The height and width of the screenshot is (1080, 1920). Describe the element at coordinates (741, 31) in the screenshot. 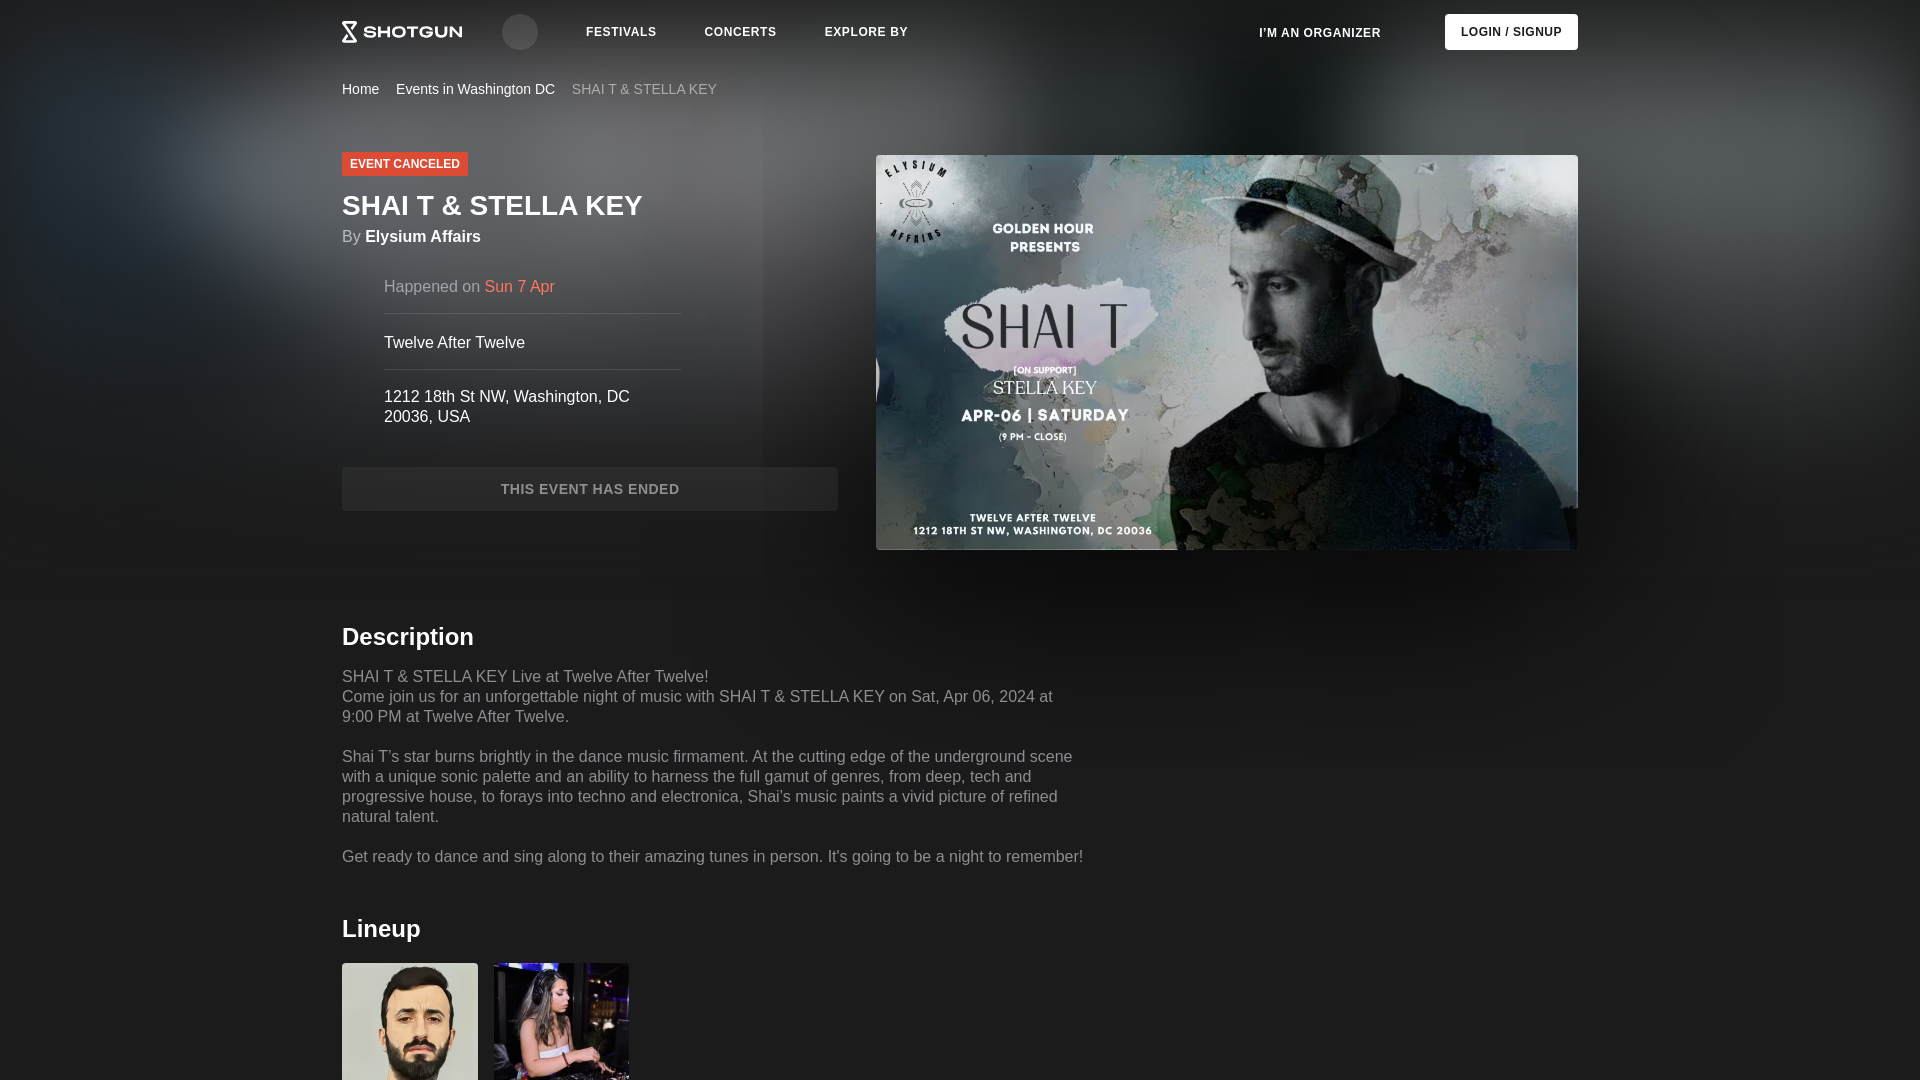

I see `CONCERTS` at that location.